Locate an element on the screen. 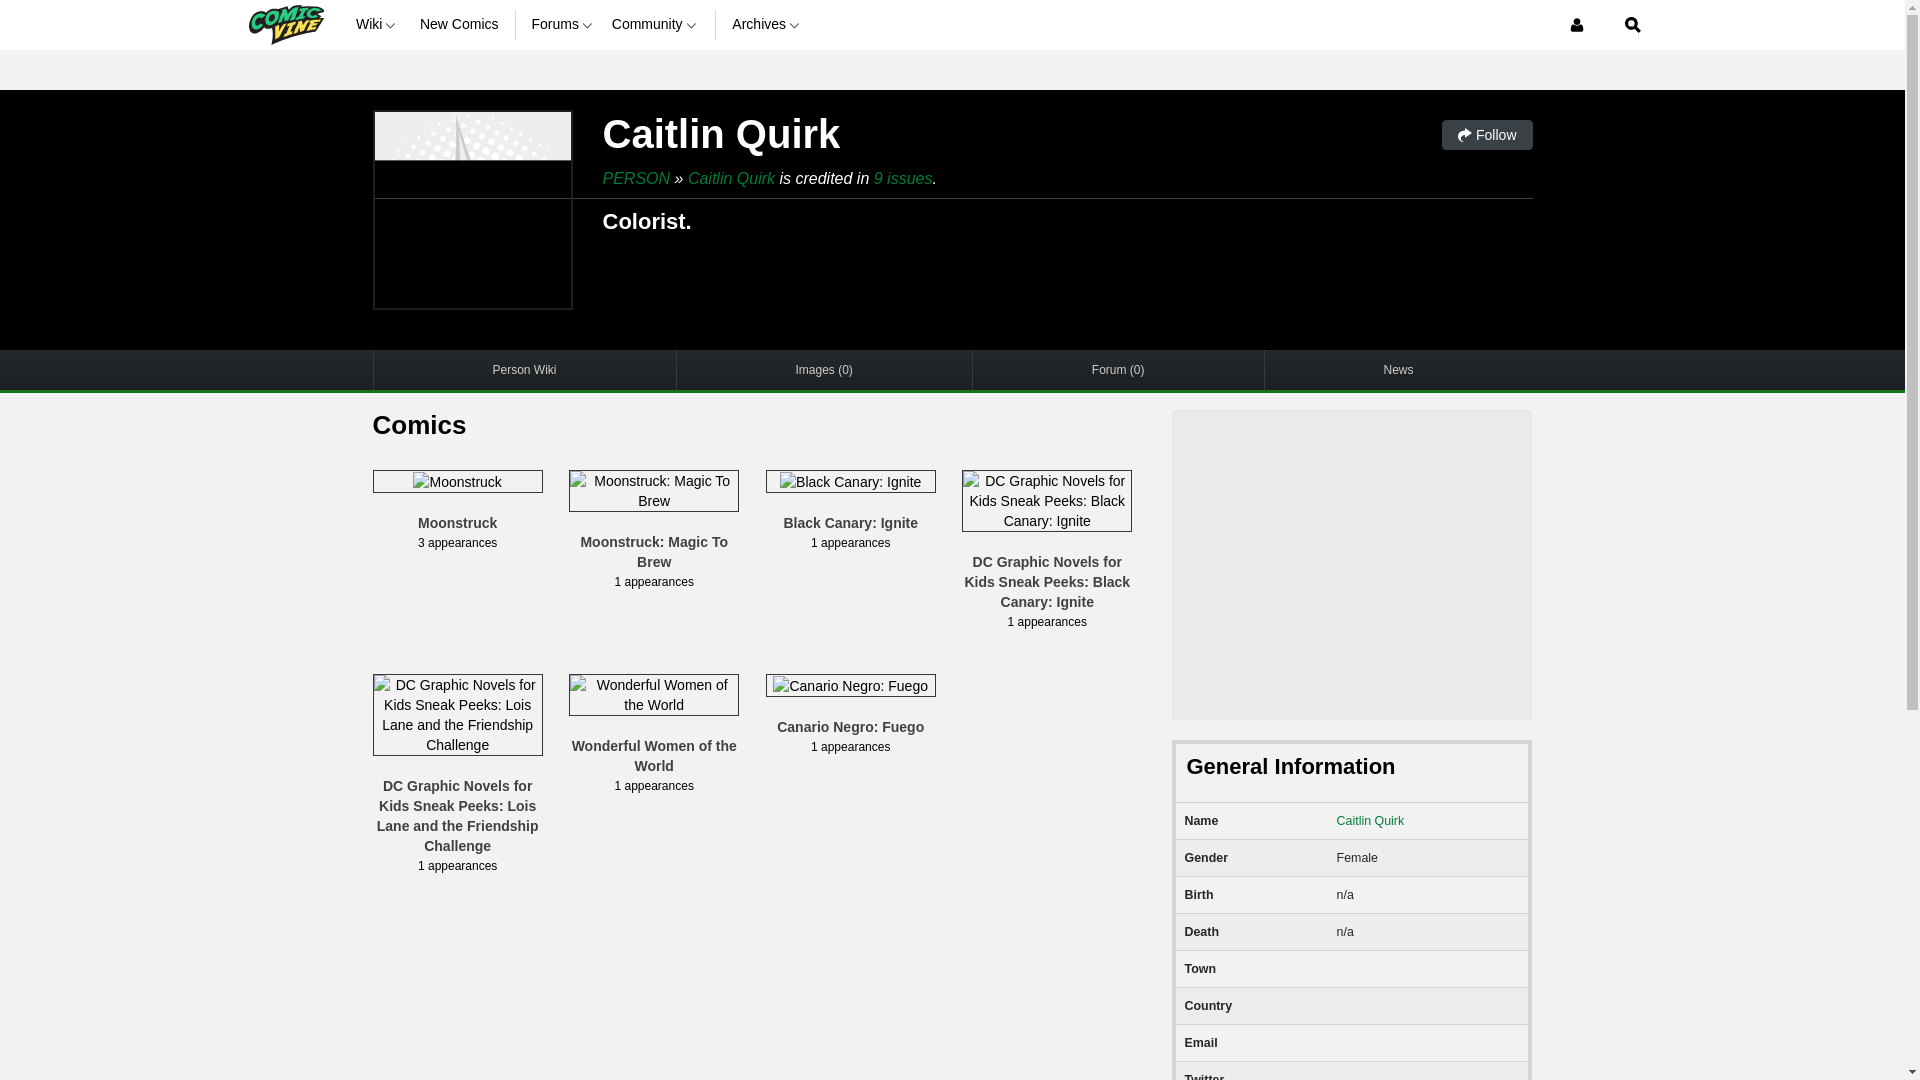 Image resolution: width=1920 pixels, height=1080 pixels. Comic Vine is located at coordinates (284, 24).